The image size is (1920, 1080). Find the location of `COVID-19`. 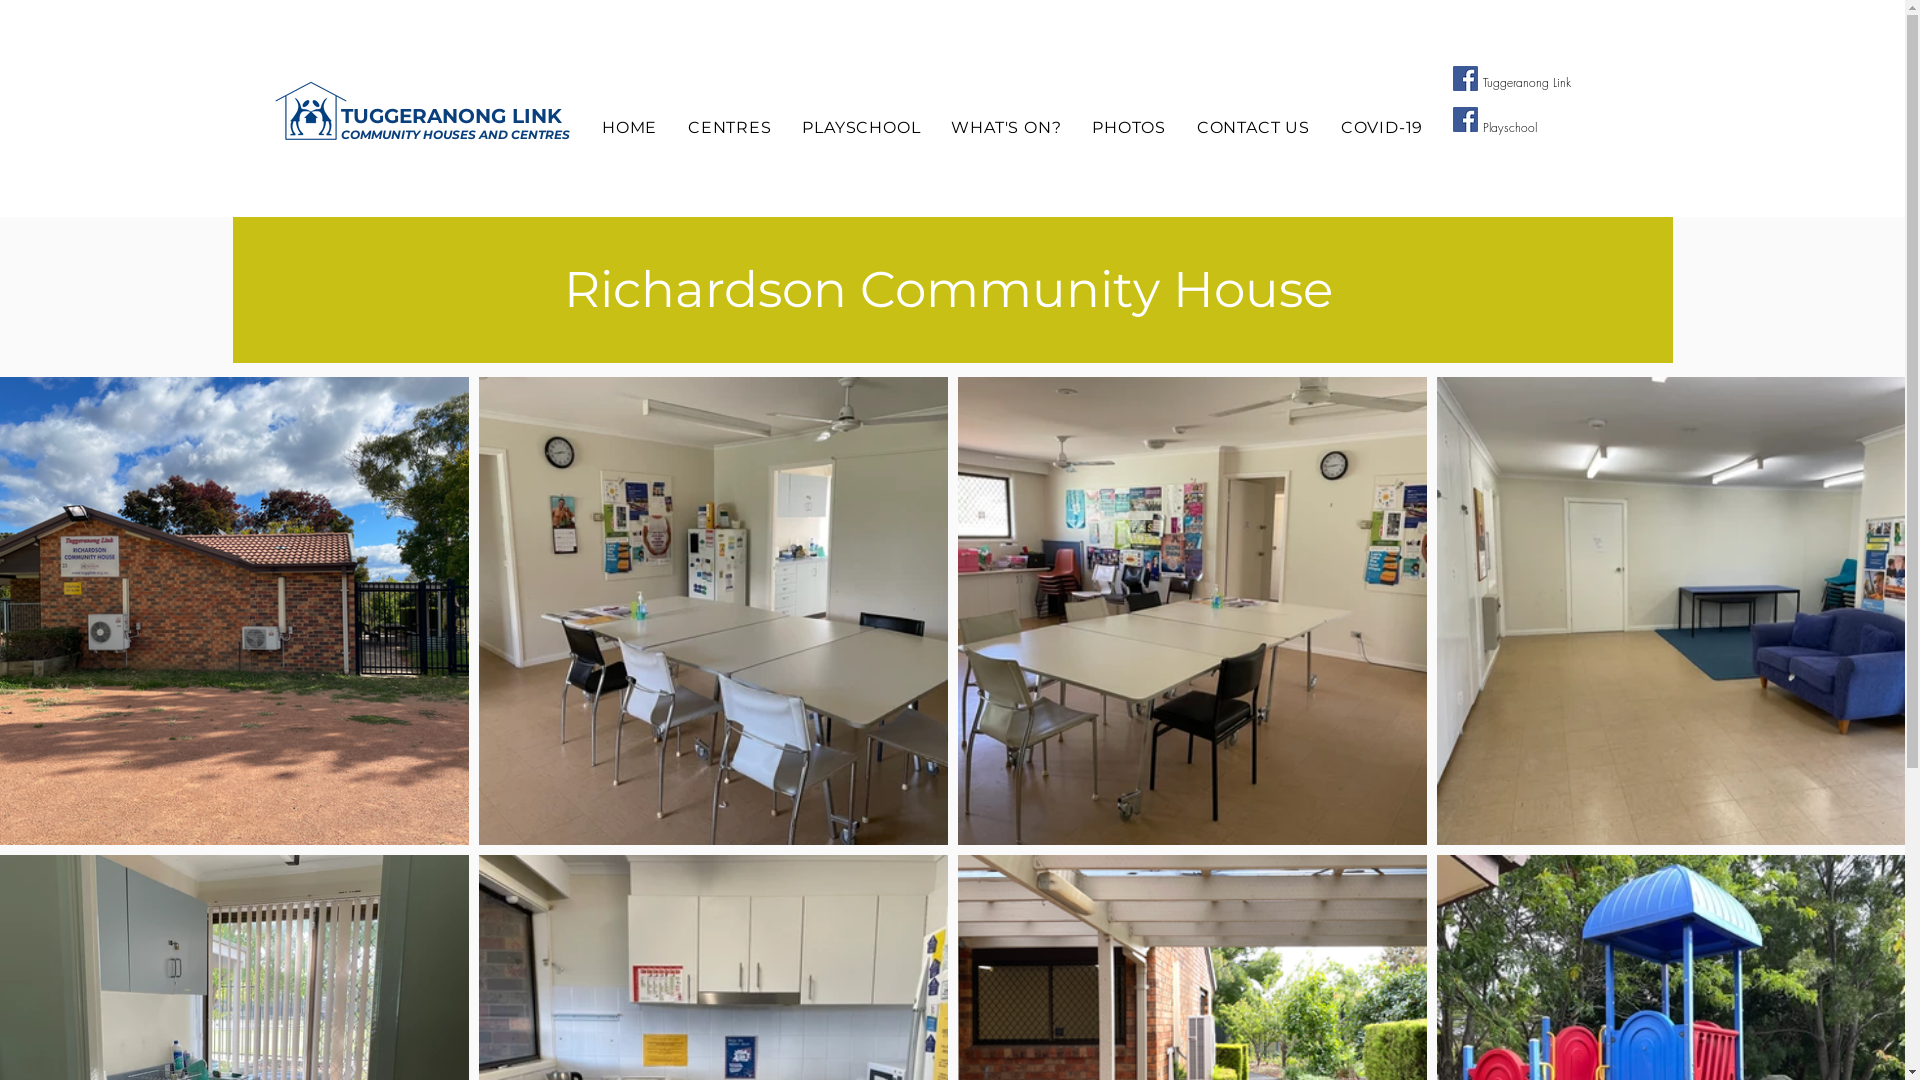

COVID-19 is located at coordinates (1382, 128).